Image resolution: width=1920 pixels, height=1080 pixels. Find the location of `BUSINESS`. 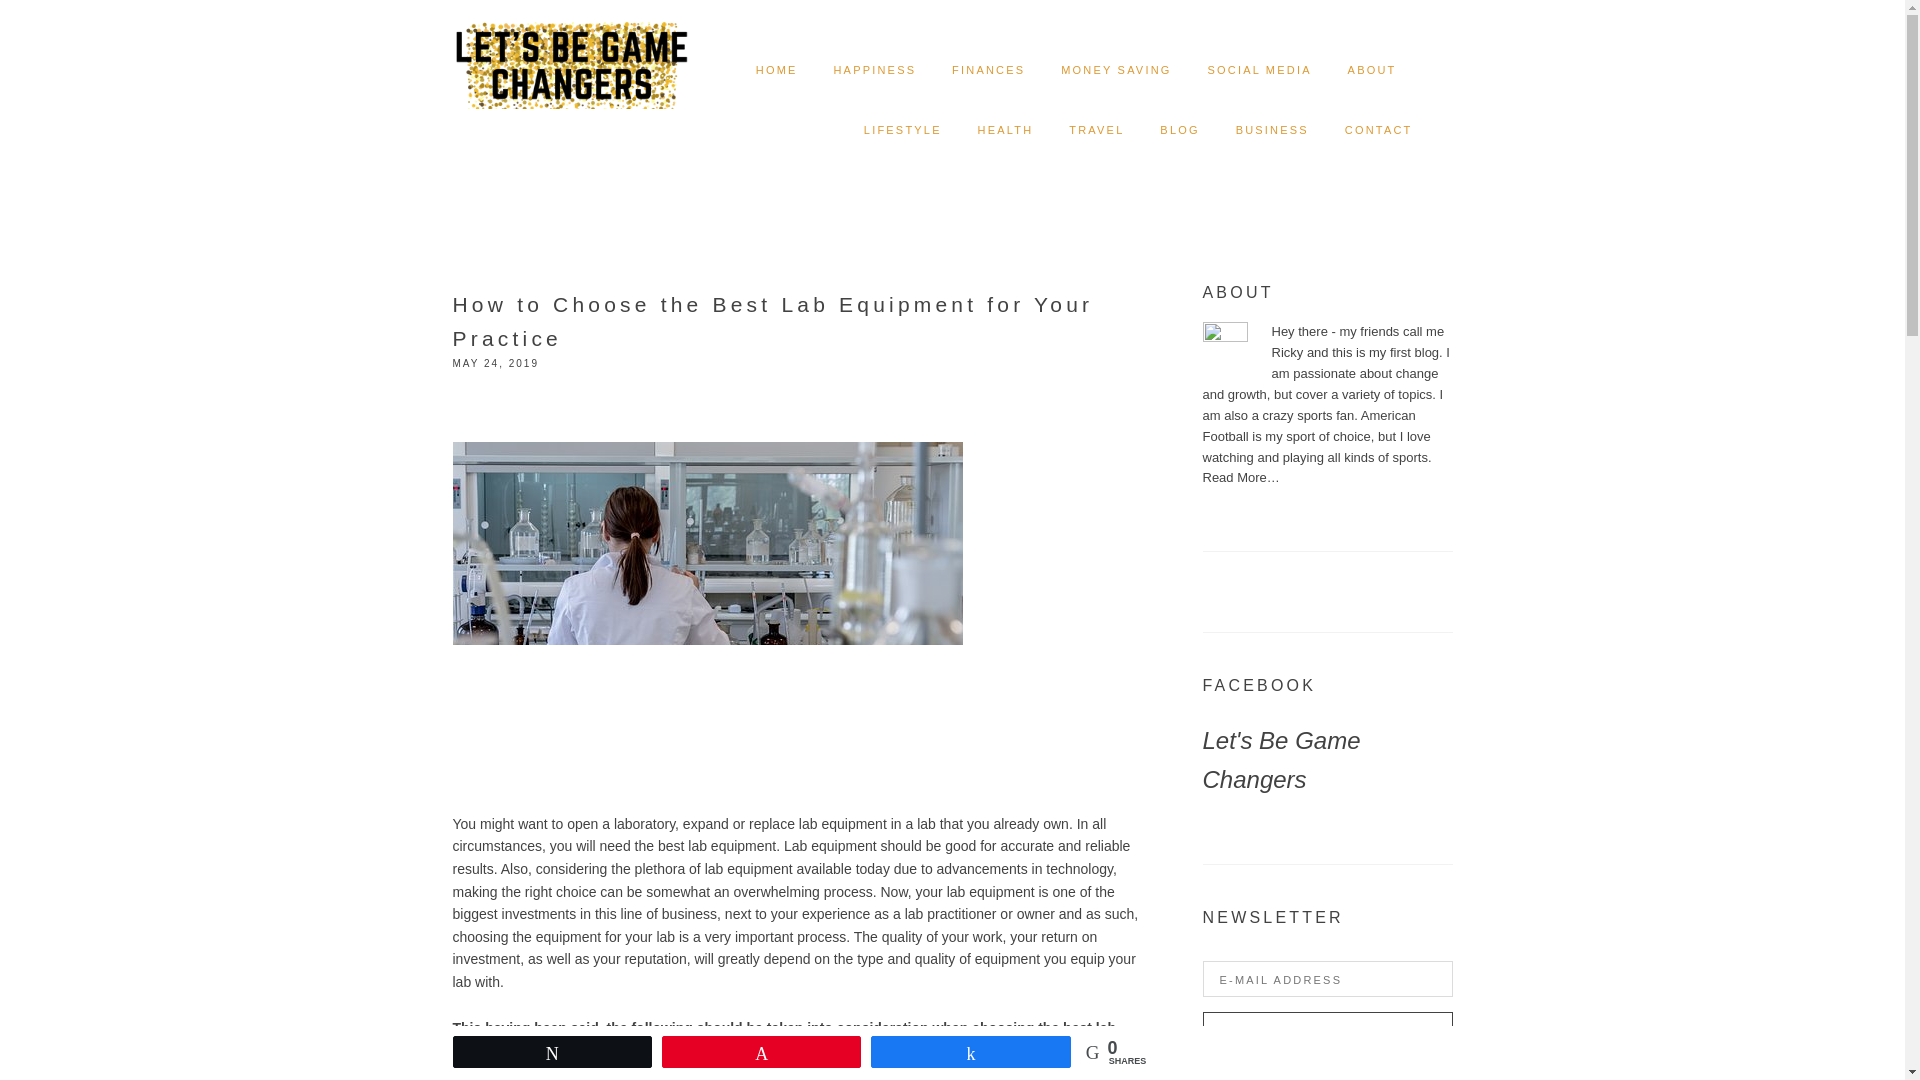

BUSINESS is located at coordinates (1272, 130).